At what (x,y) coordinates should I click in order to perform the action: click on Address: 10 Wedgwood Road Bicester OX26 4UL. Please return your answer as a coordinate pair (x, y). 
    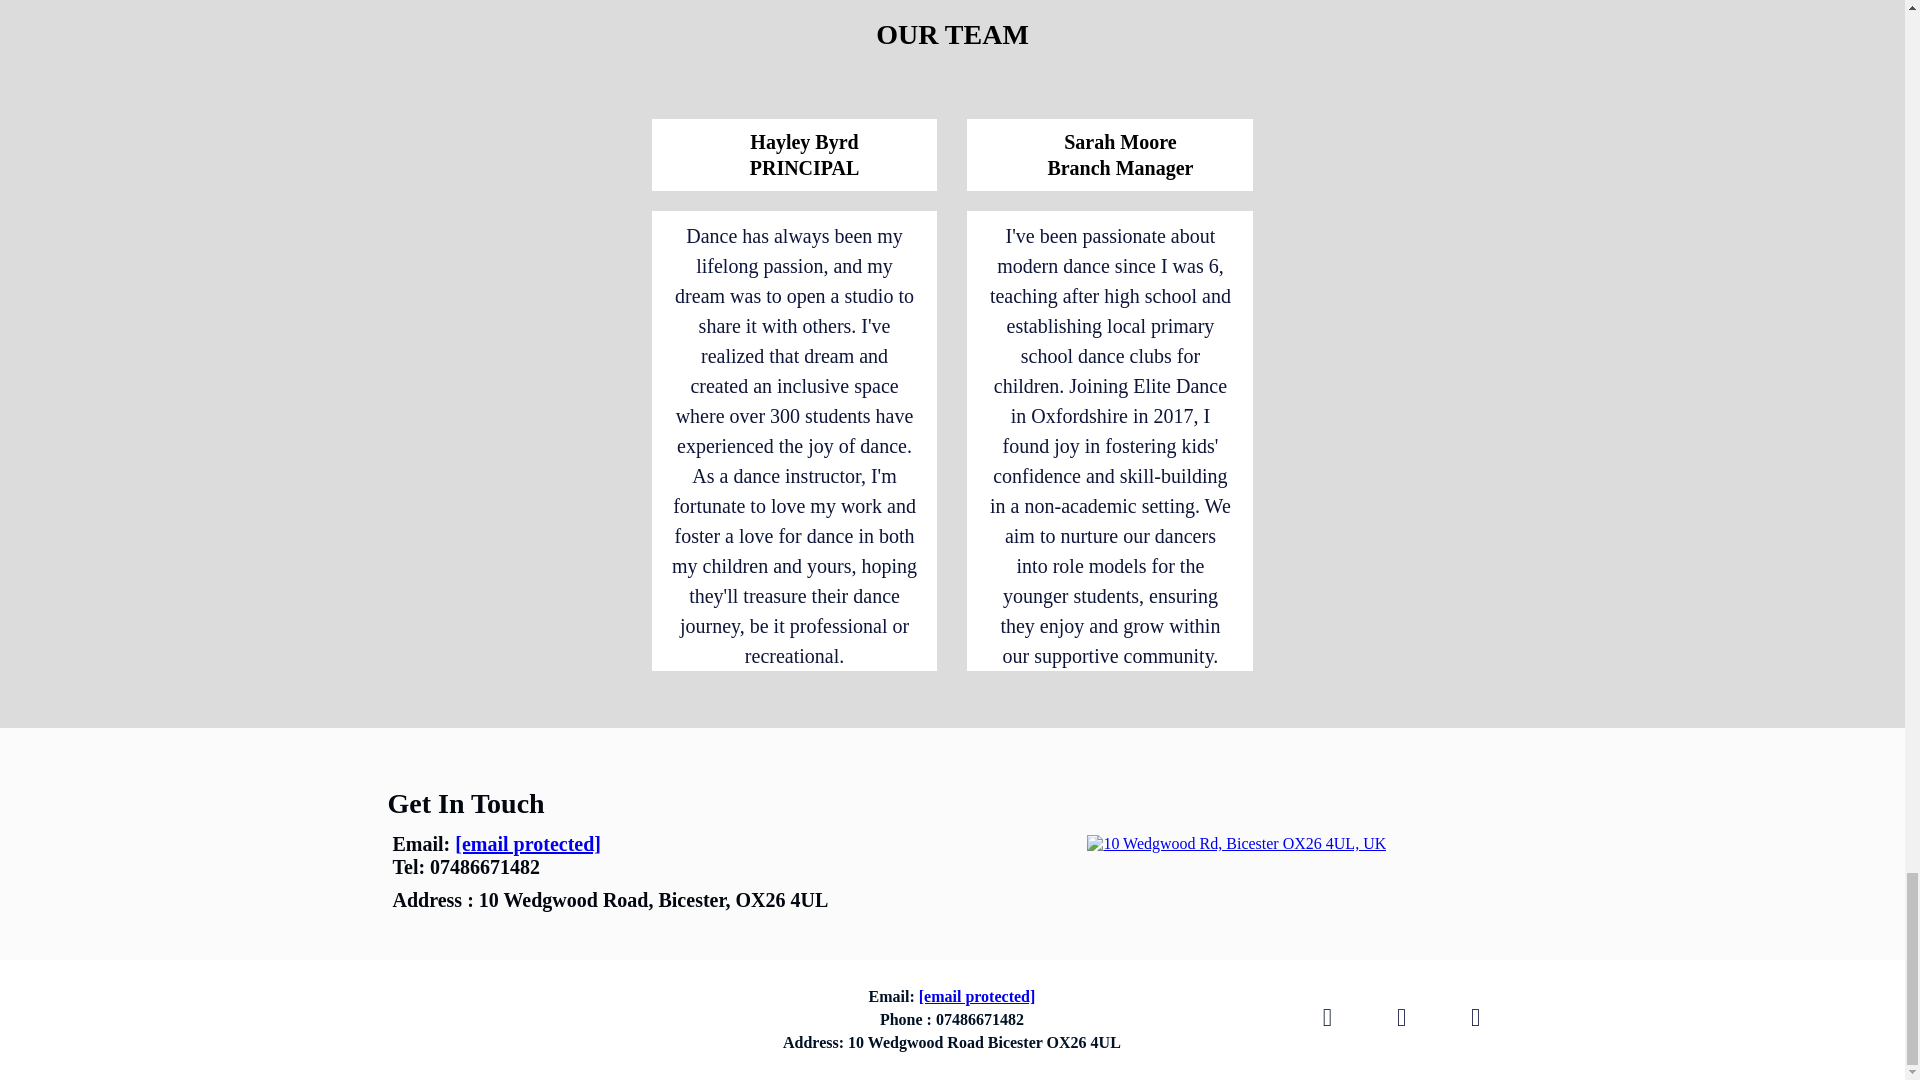
    Looking at the image, I should click on (951, 1042).